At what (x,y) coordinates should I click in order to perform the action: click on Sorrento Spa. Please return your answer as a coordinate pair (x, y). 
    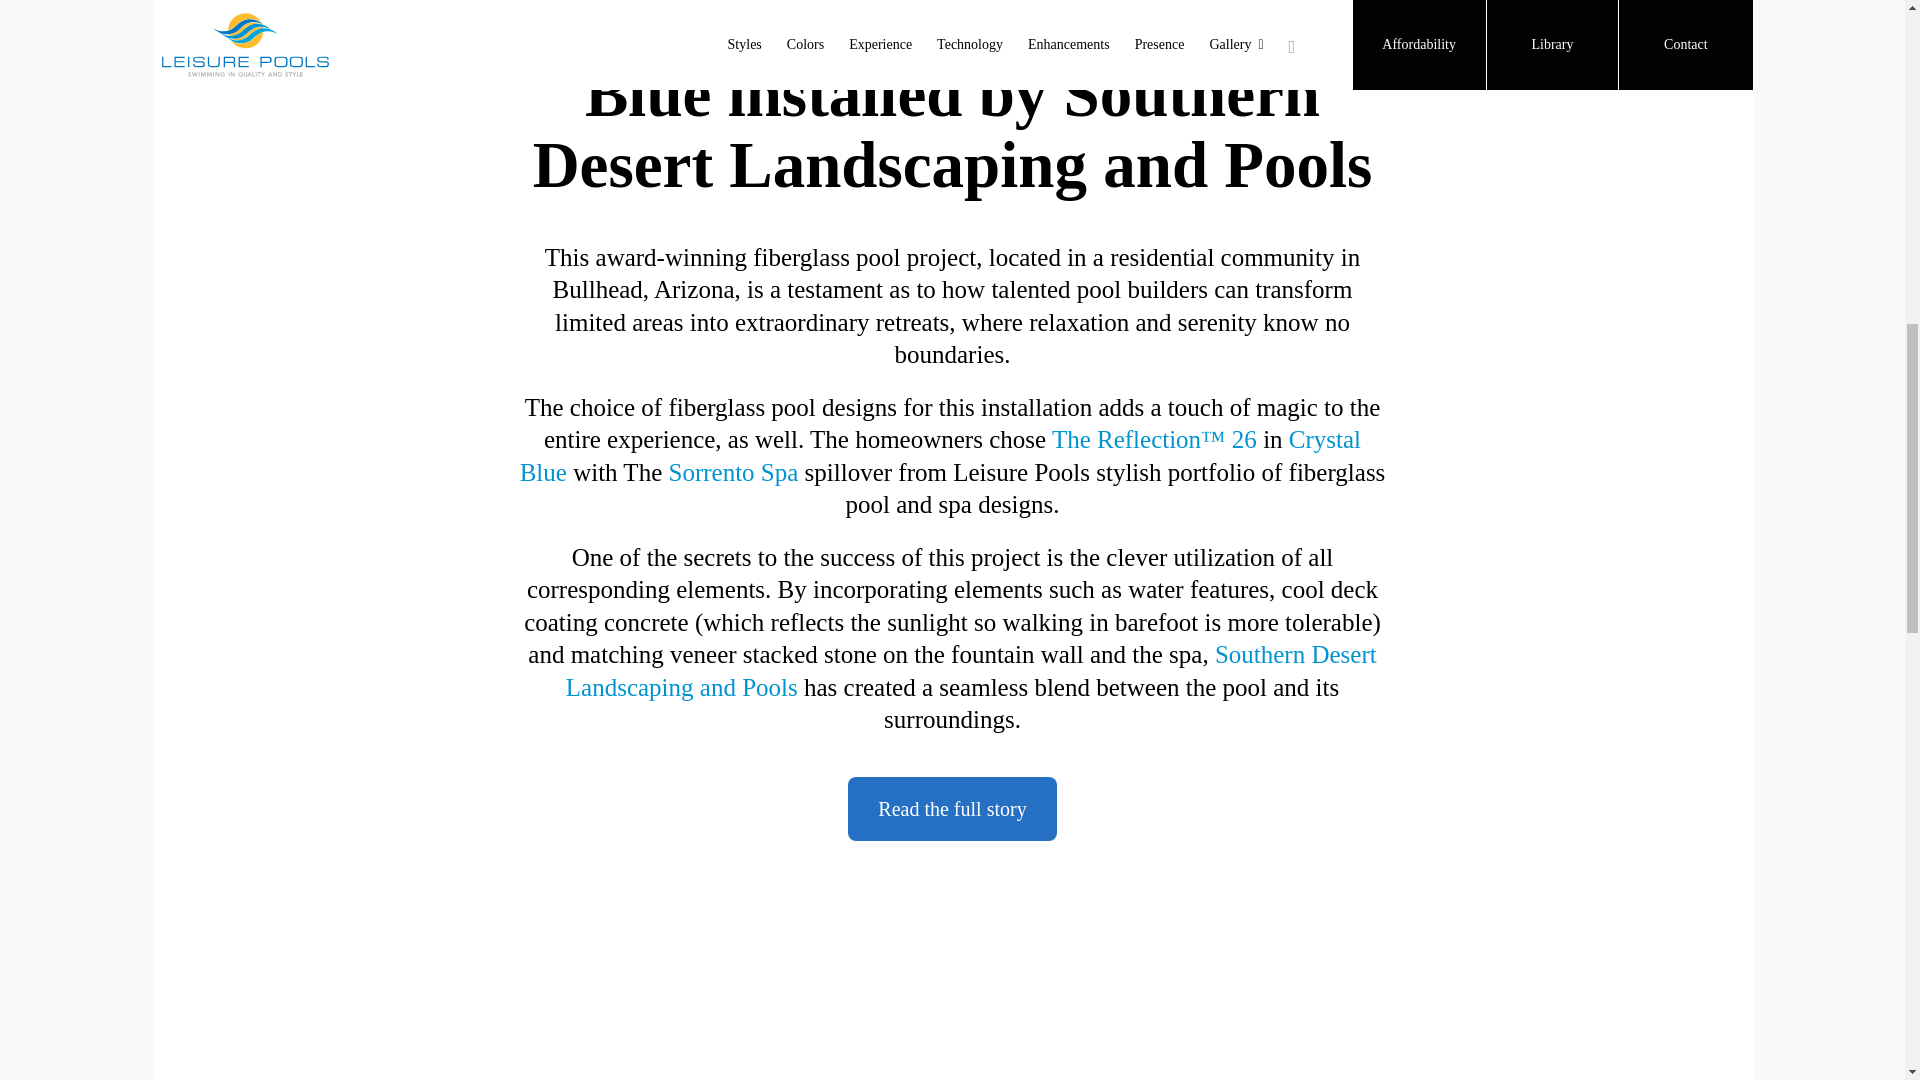
    Looking at the image, I should click on (733, 472).